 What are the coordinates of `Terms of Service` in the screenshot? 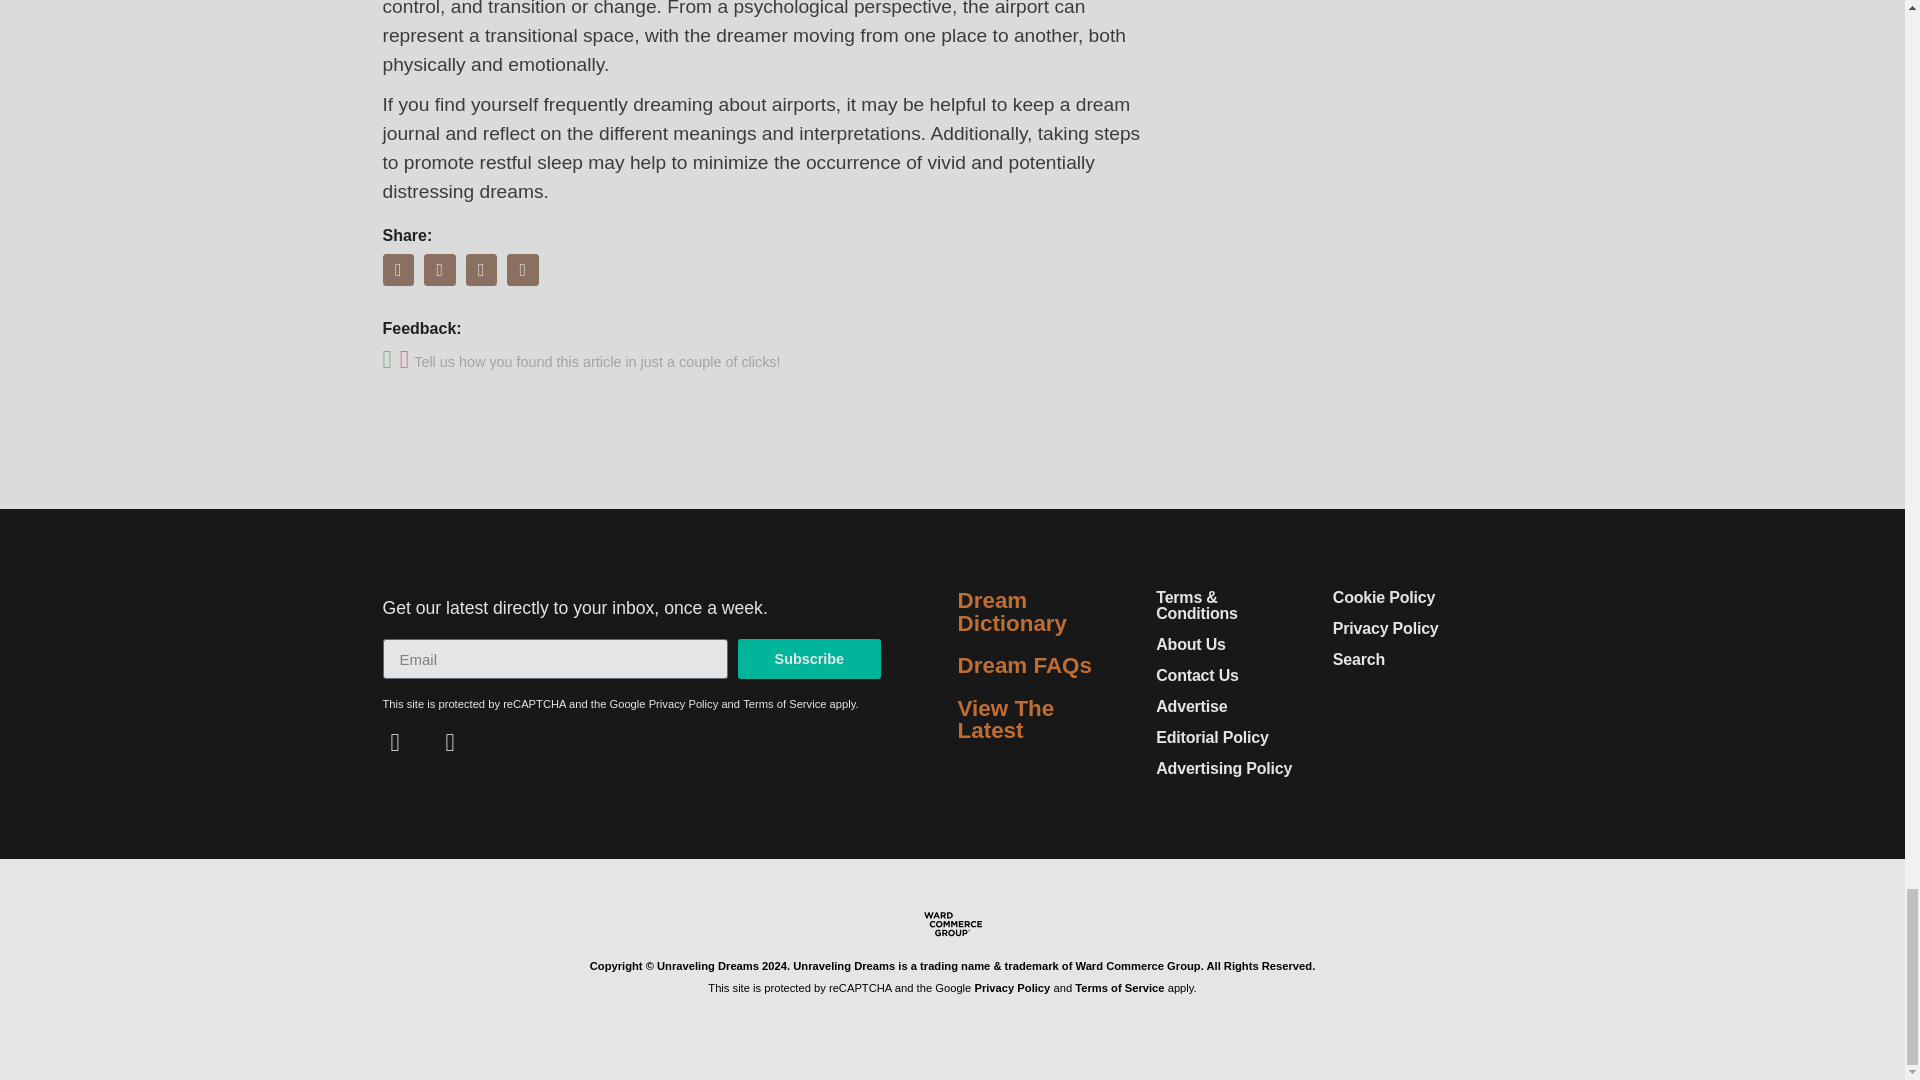 It's located at (784, 703).